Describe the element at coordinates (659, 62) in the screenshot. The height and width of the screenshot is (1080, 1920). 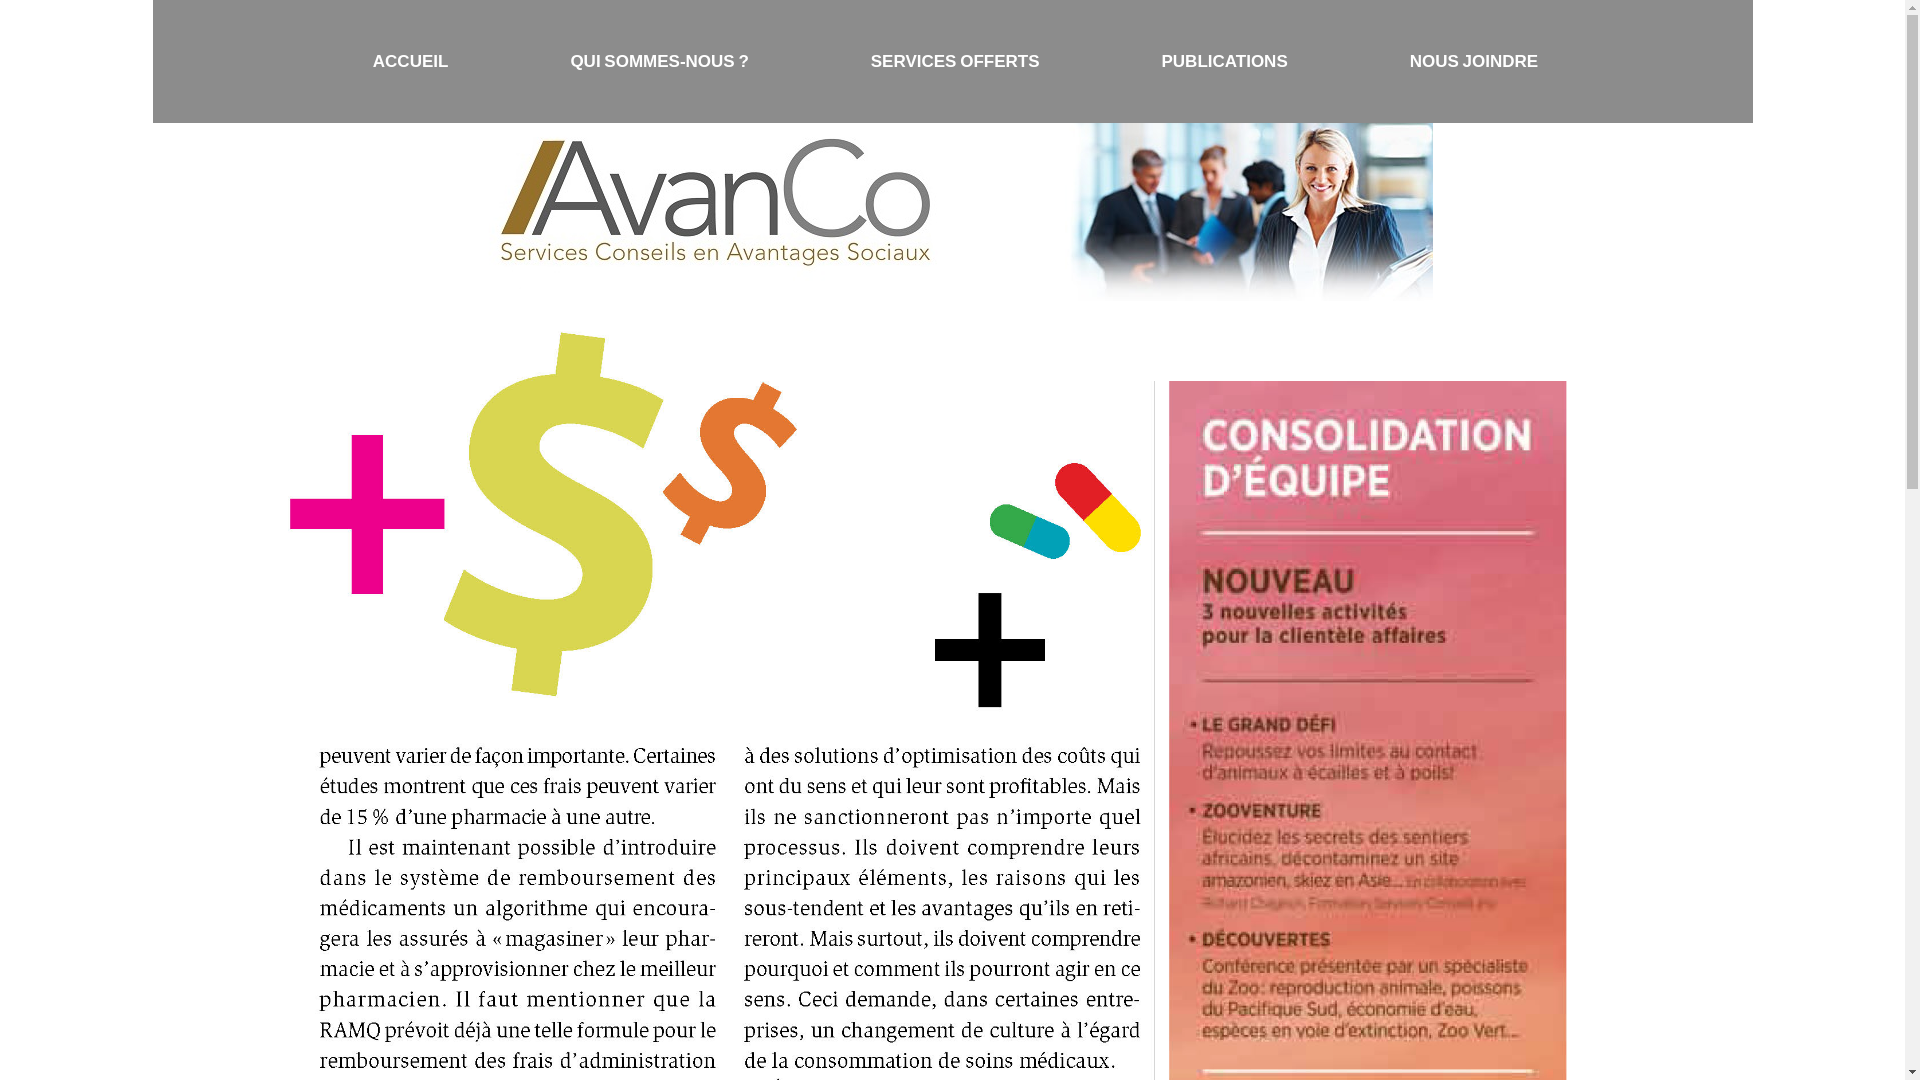
I see `QUI SOMMES-NOUS ?` at that location.